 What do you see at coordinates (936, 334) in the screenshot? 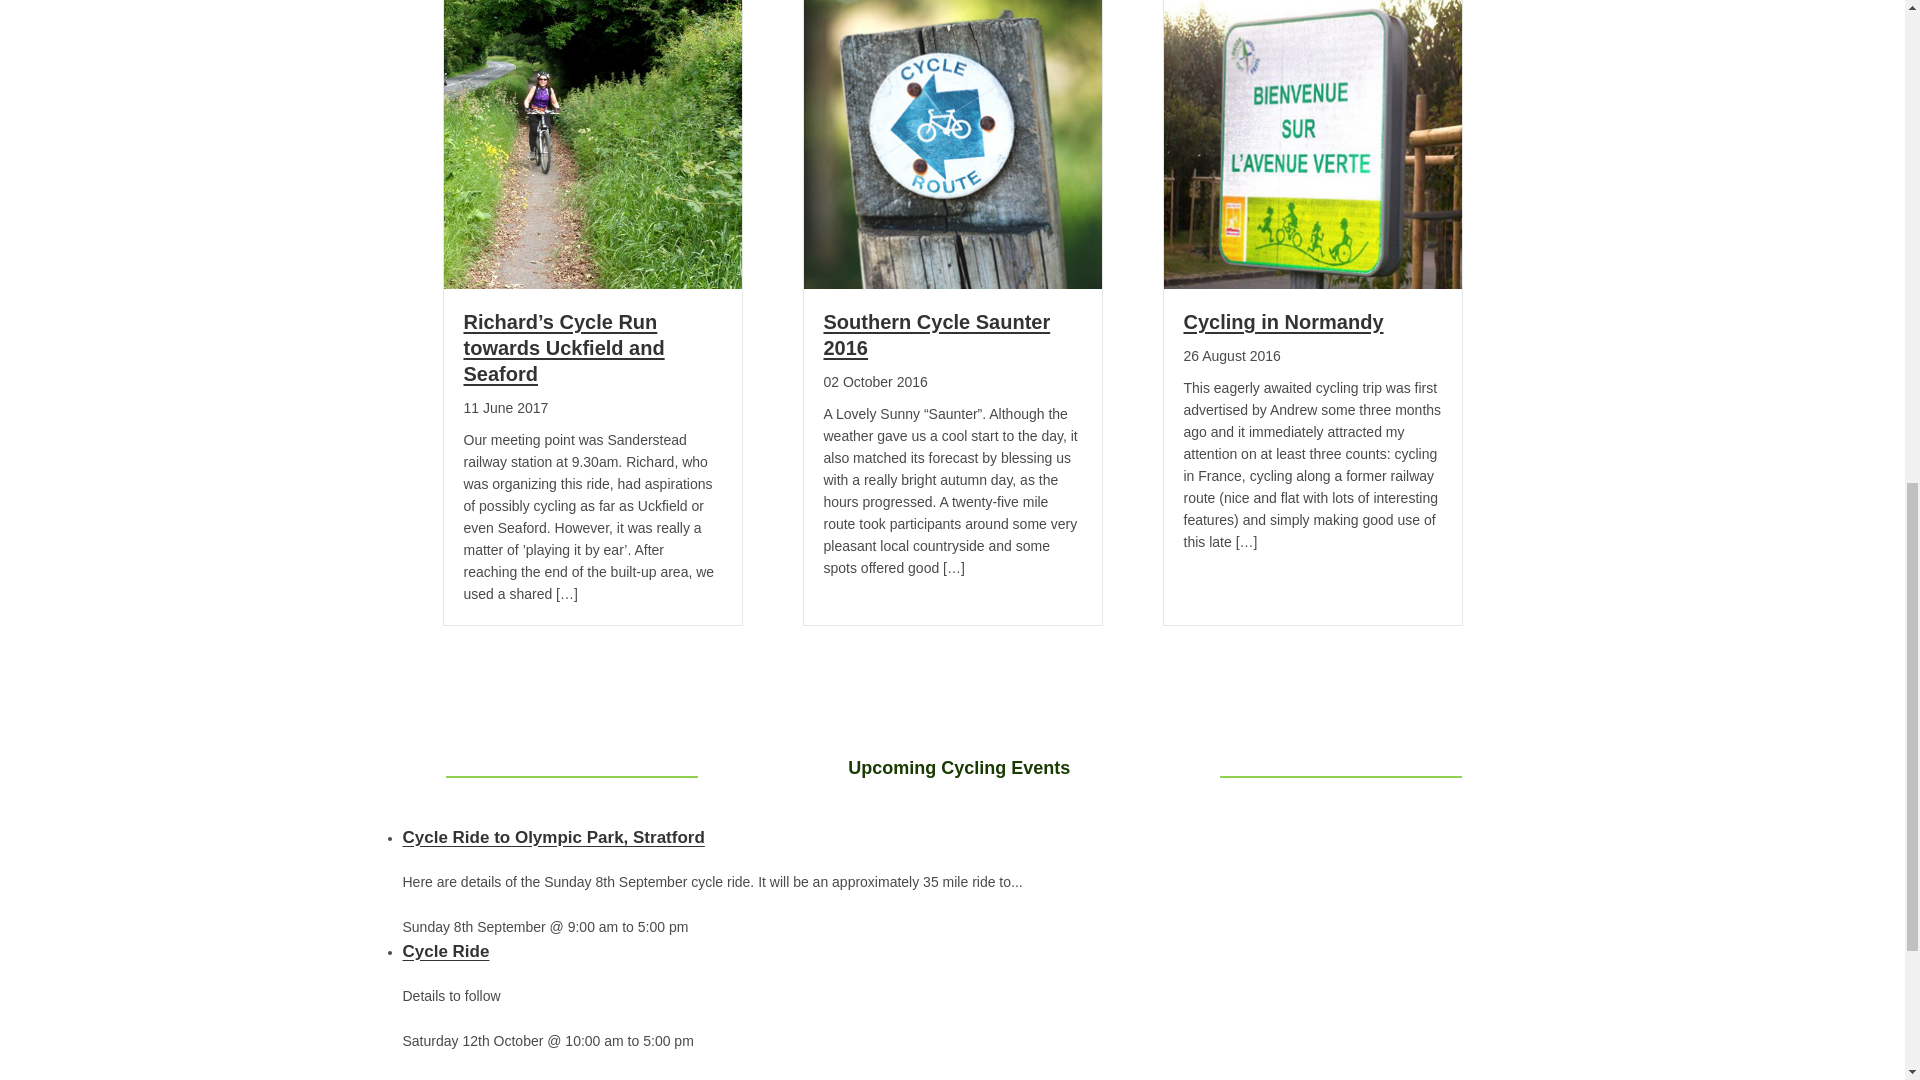
I see `Southern Cycle Saunter 2016` at bounding box center [936, 334].